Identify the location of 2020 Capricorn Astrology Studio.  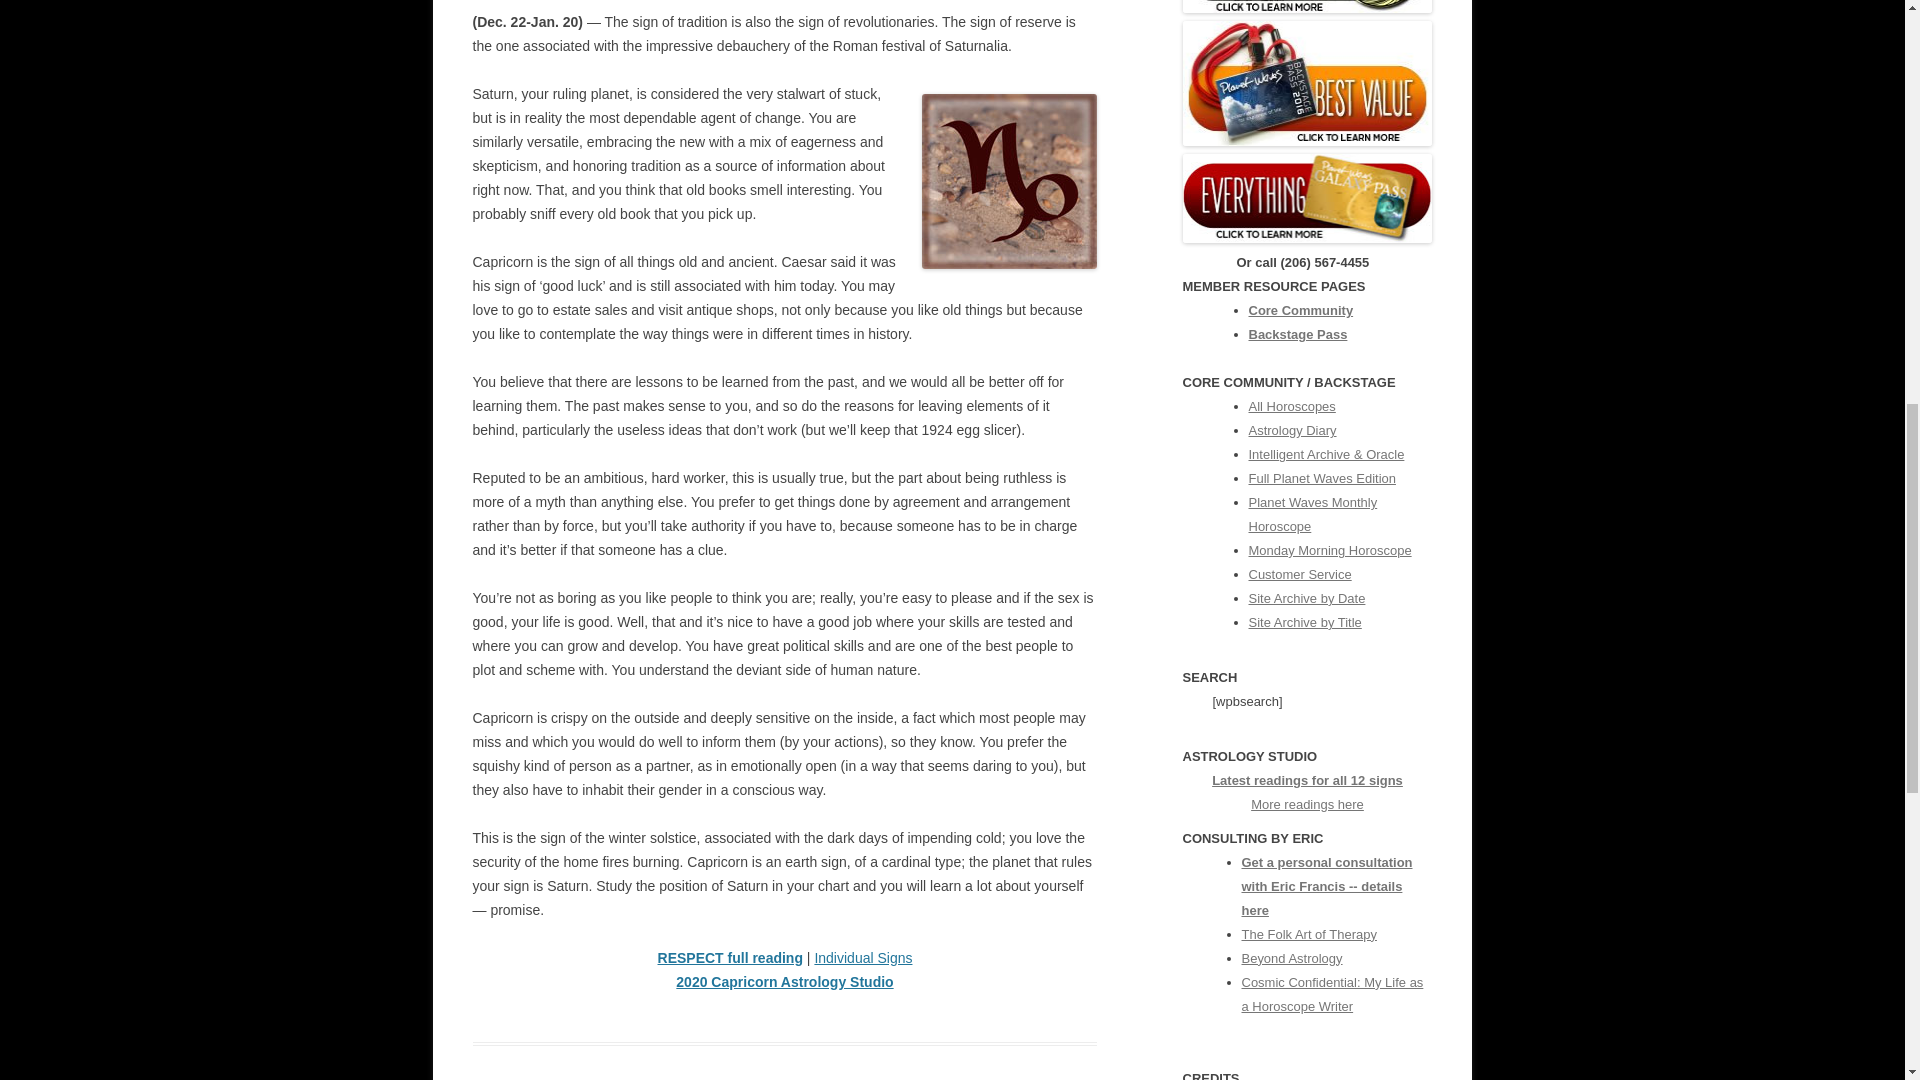
(784, 982).